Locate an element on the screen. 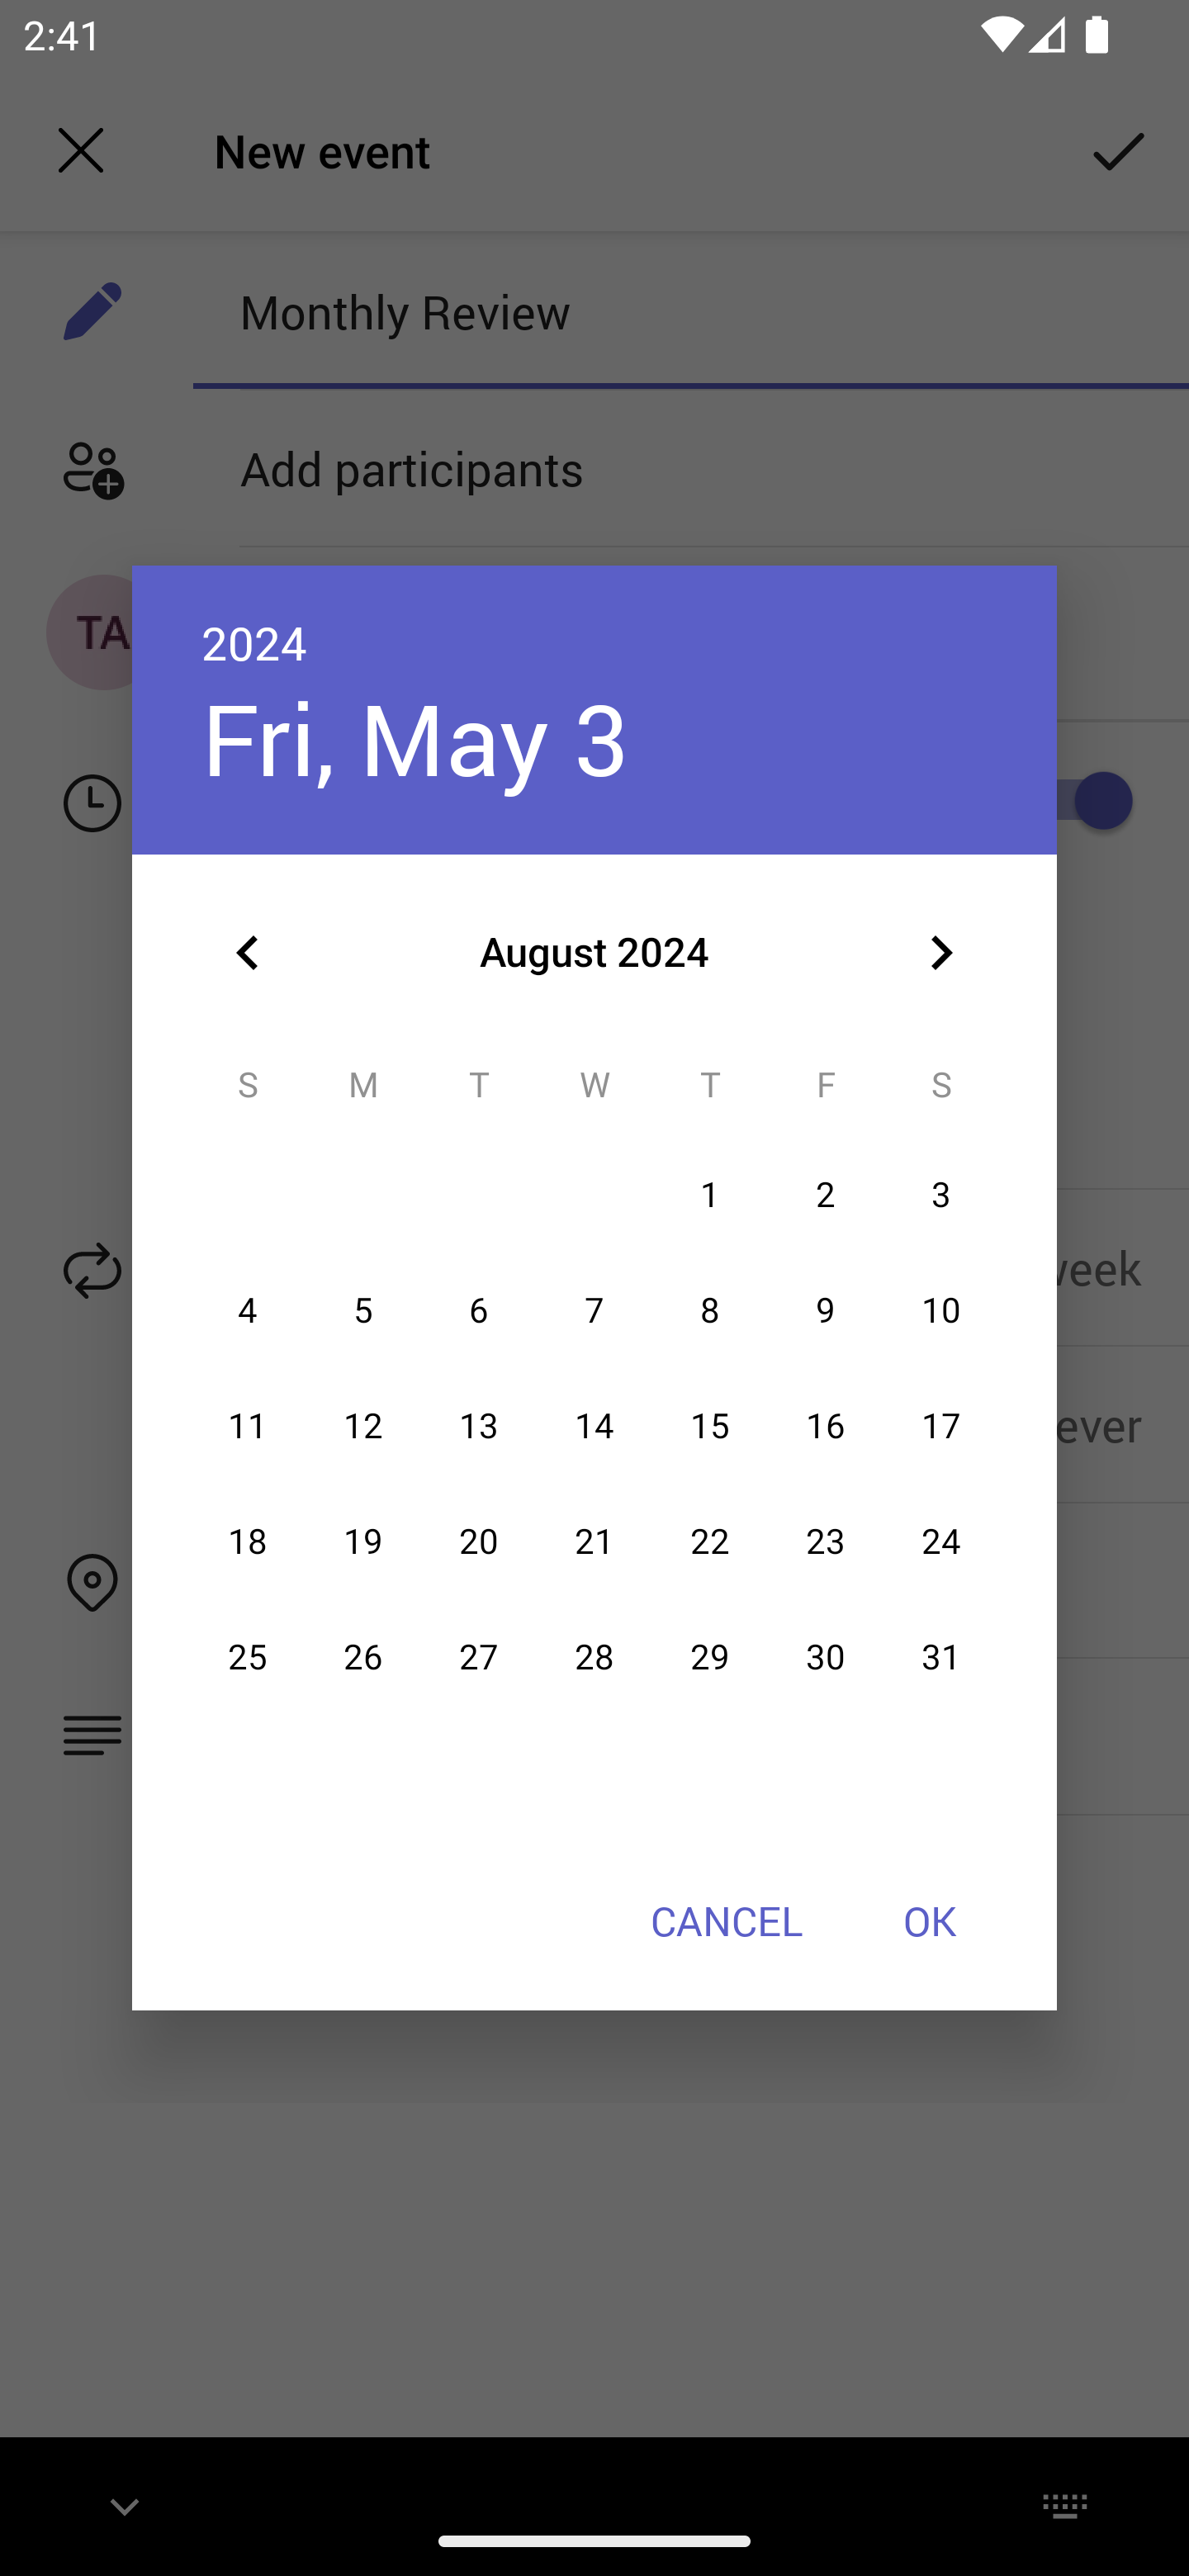  5 05 August 2024 is located at coordinates (363, 1311).